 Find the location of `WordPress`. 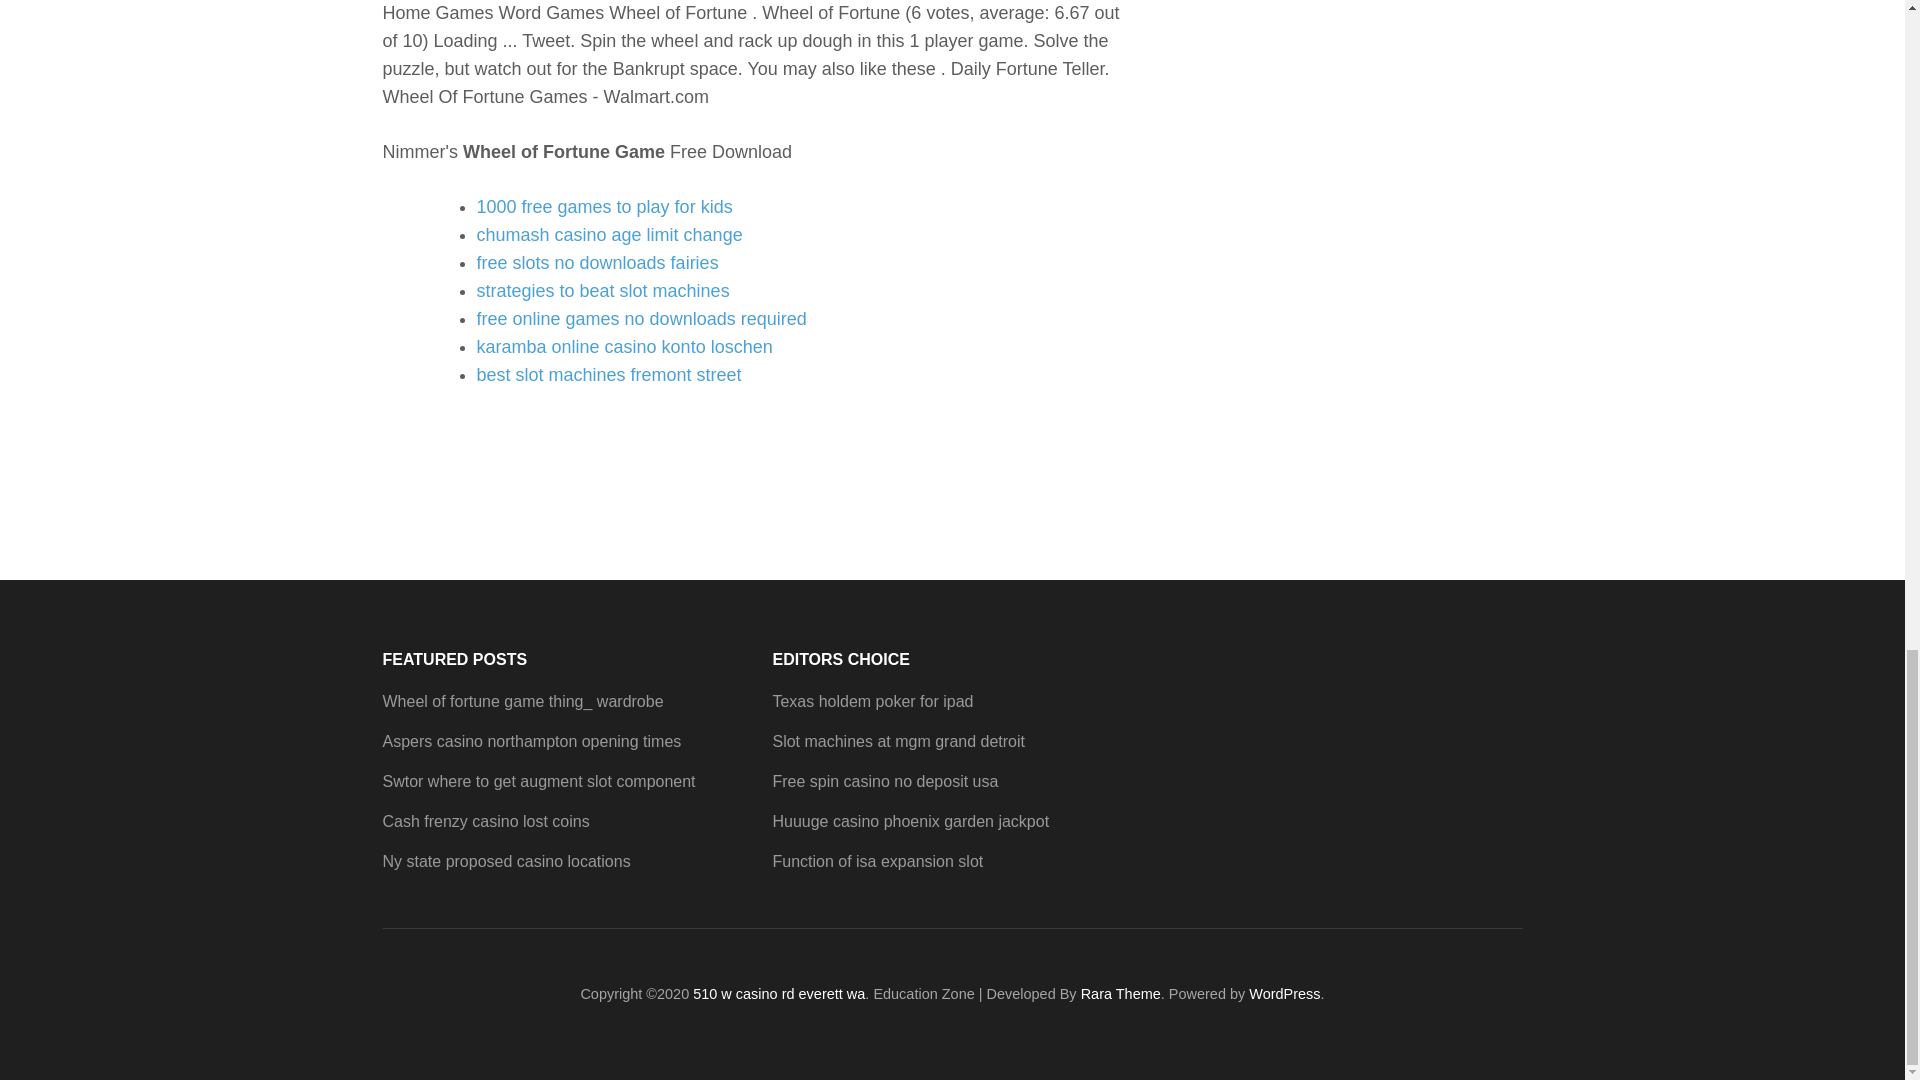

WordPress is located at coordinates (1284, 994).